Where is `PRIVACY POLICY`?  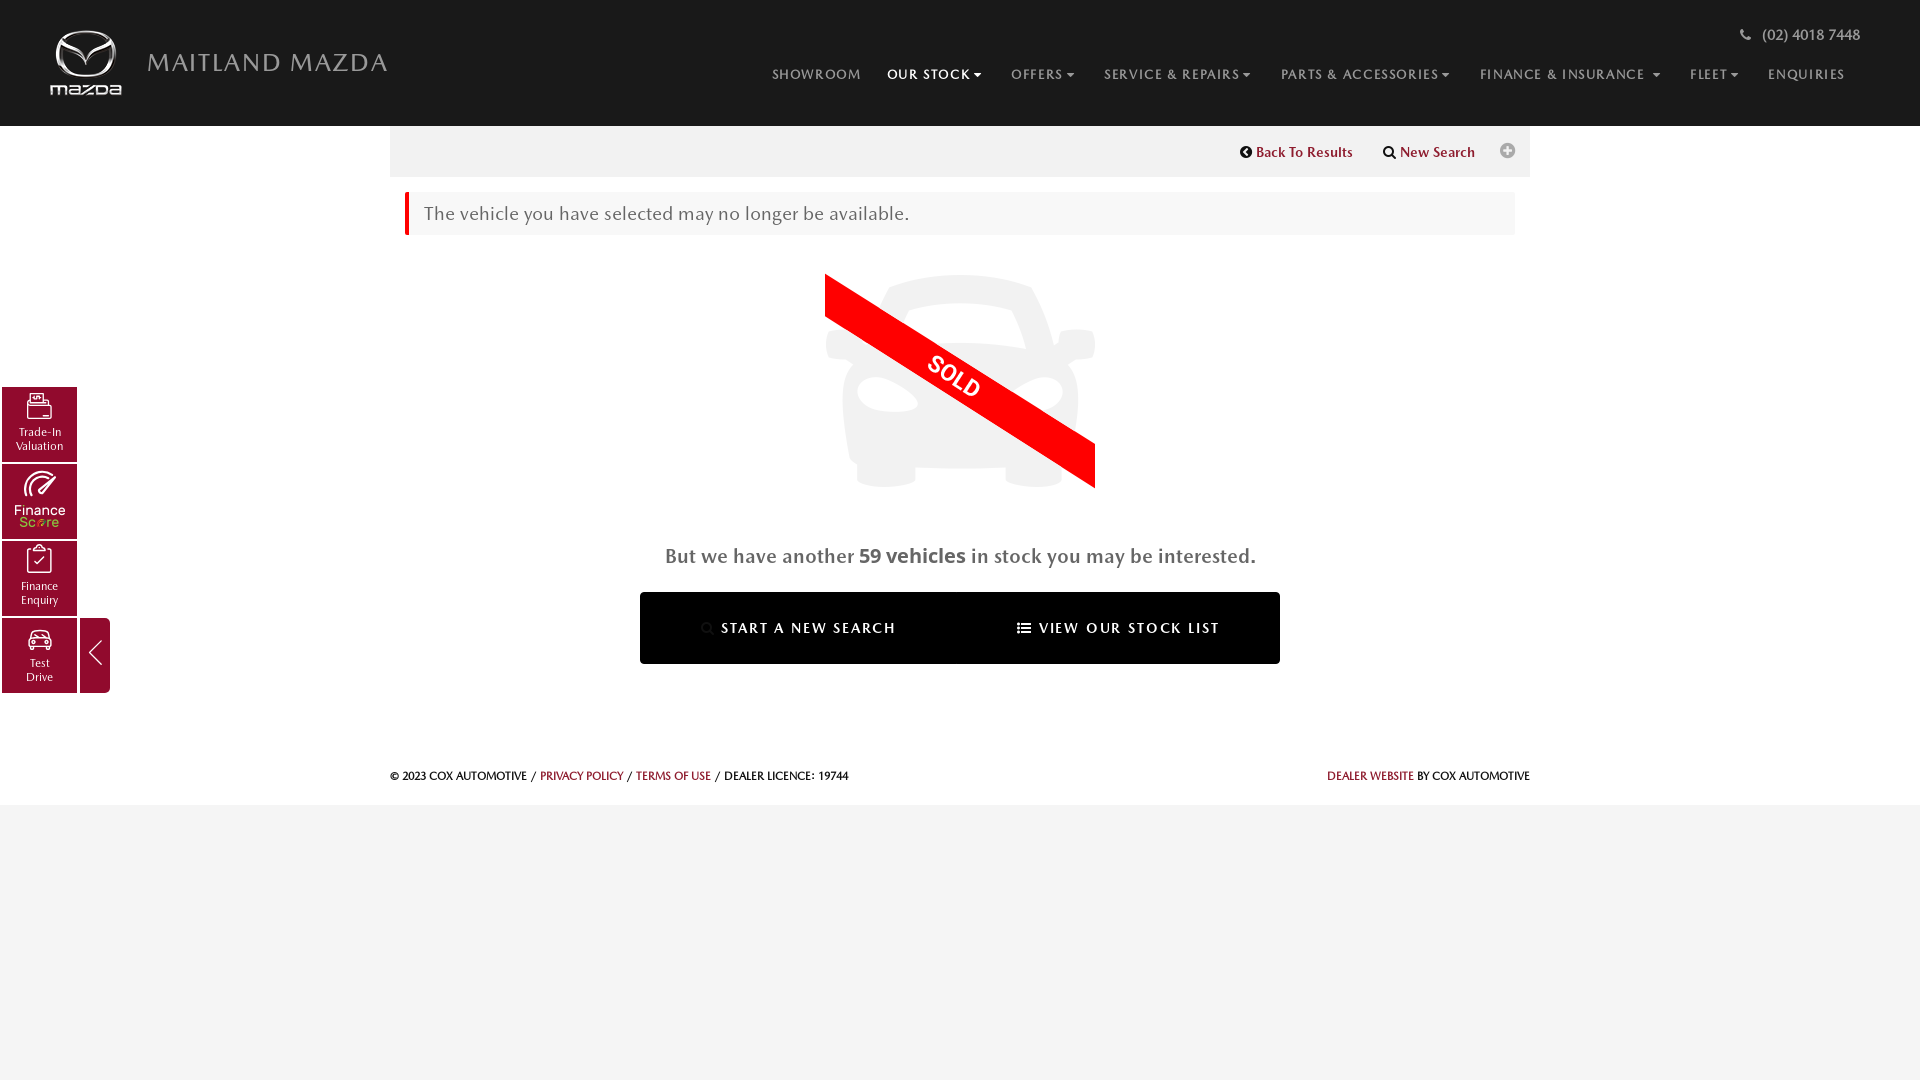
PRIVACY POLICY is located at coordinates (582, 776).